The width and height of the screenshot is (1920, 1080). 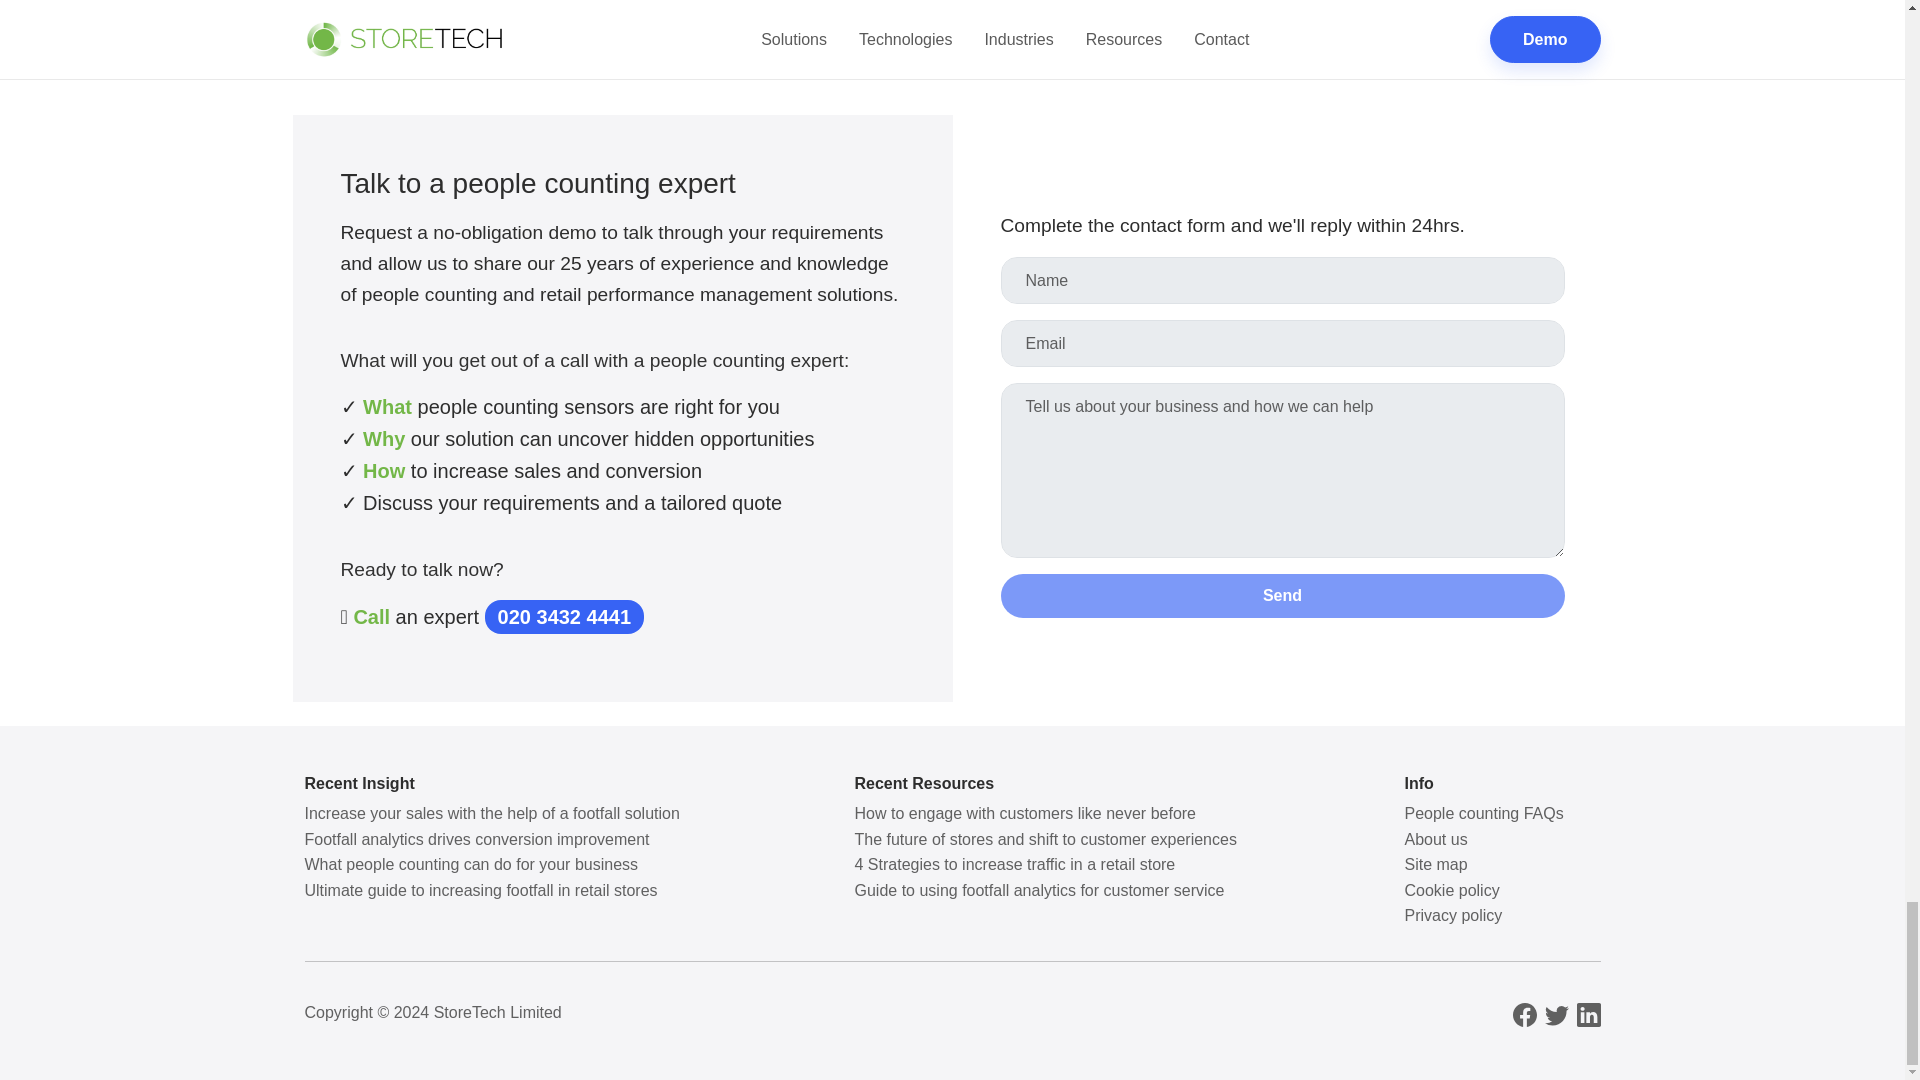 I want to click on 4 Strategies to increase traffic in a retail store, so click(x=1014, y=864).